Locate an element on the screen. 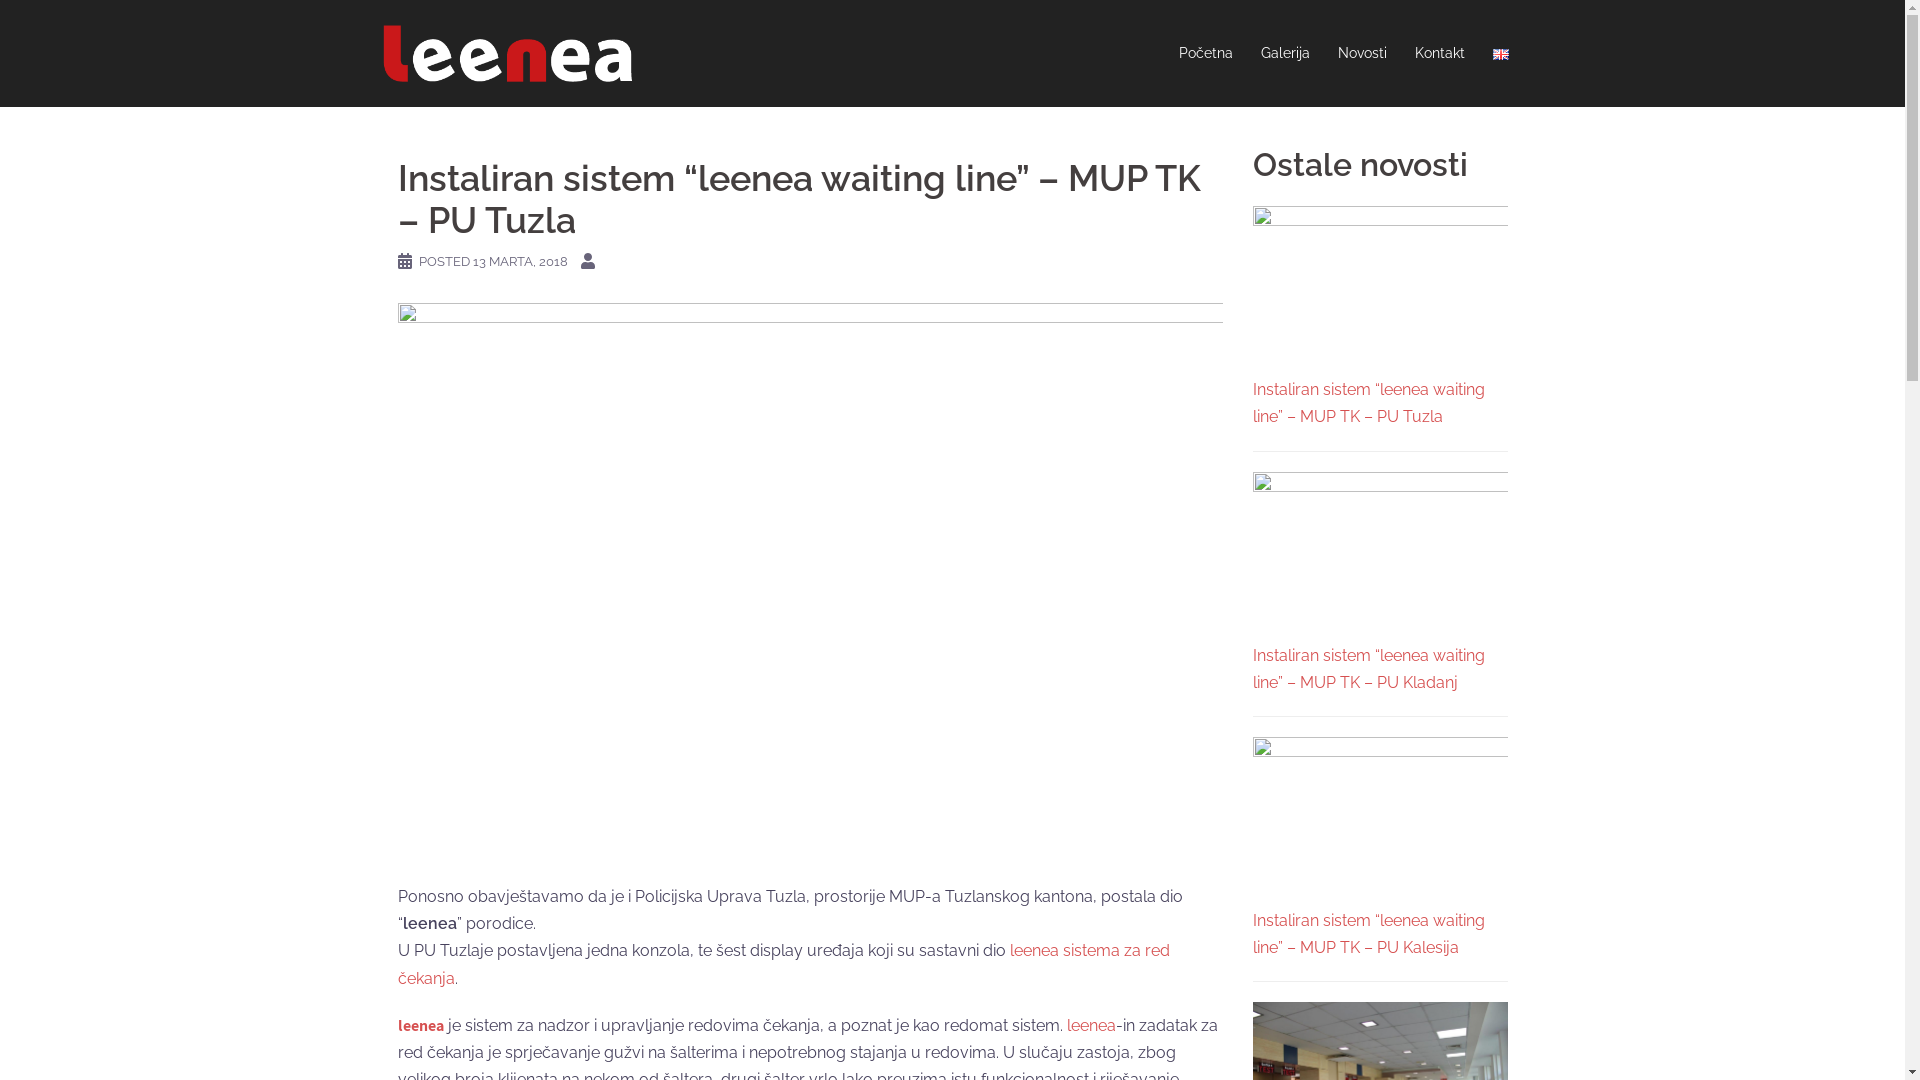 The image size is (1920, 1080). Novosti is located at coordinates (1362, 54).